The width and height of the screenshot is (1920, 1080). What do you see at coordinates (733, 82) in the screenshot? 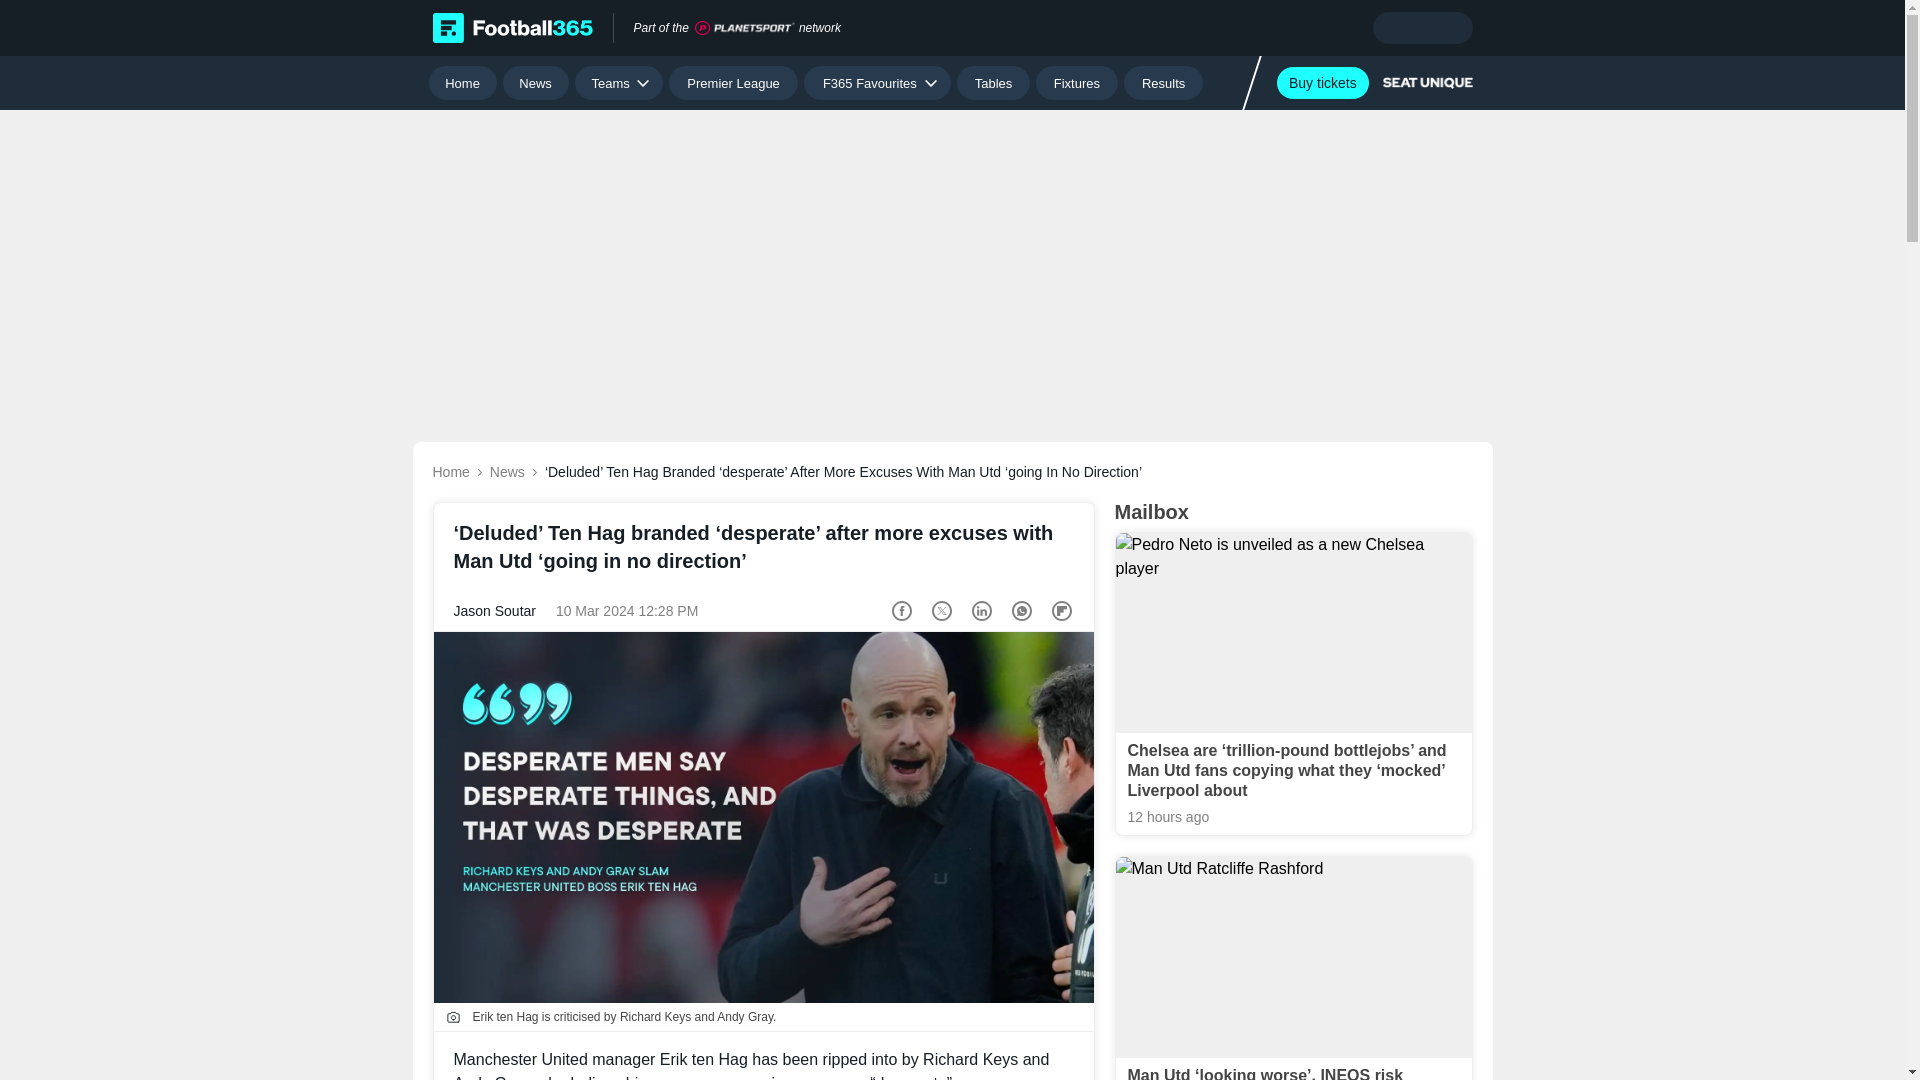
I see `Premier League` at bounding box center [733, 82].